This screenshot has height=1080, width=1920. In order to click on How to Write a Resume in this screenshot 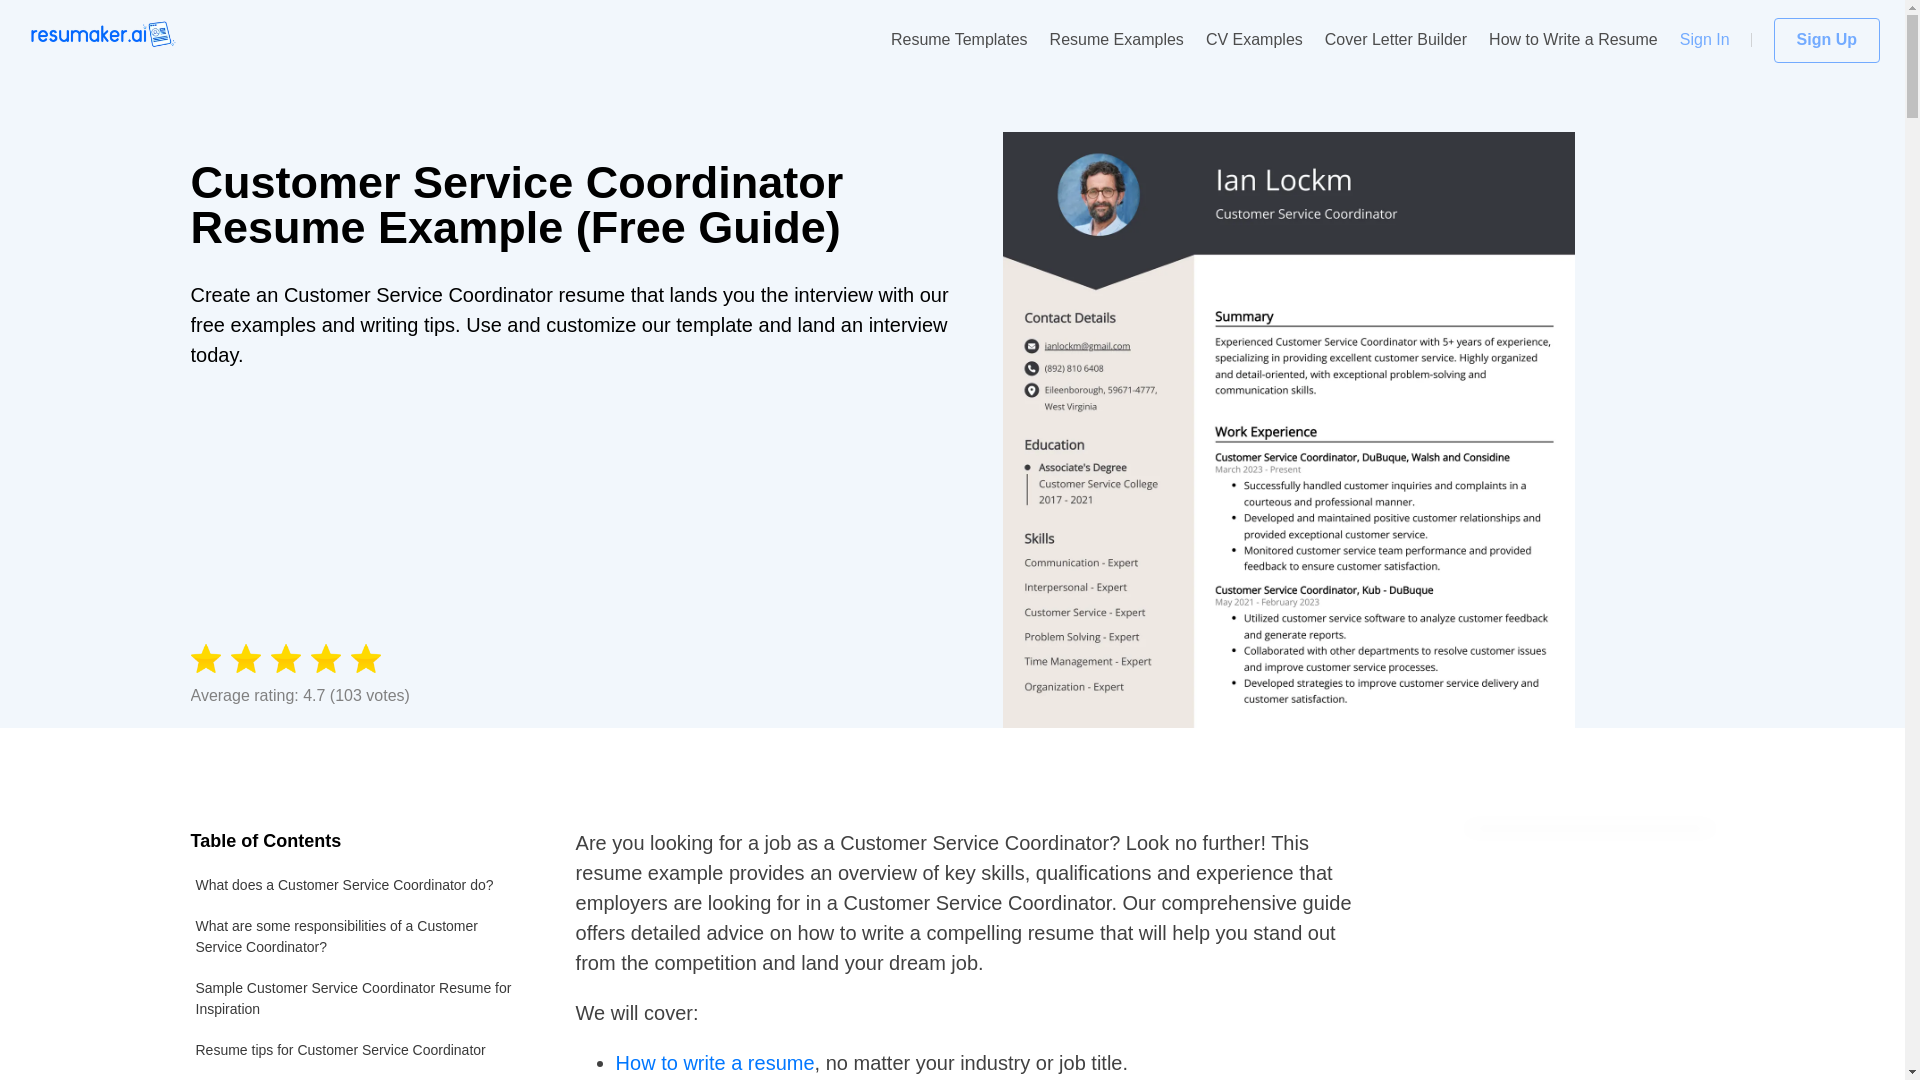, I will do `click(1574, 40)`.